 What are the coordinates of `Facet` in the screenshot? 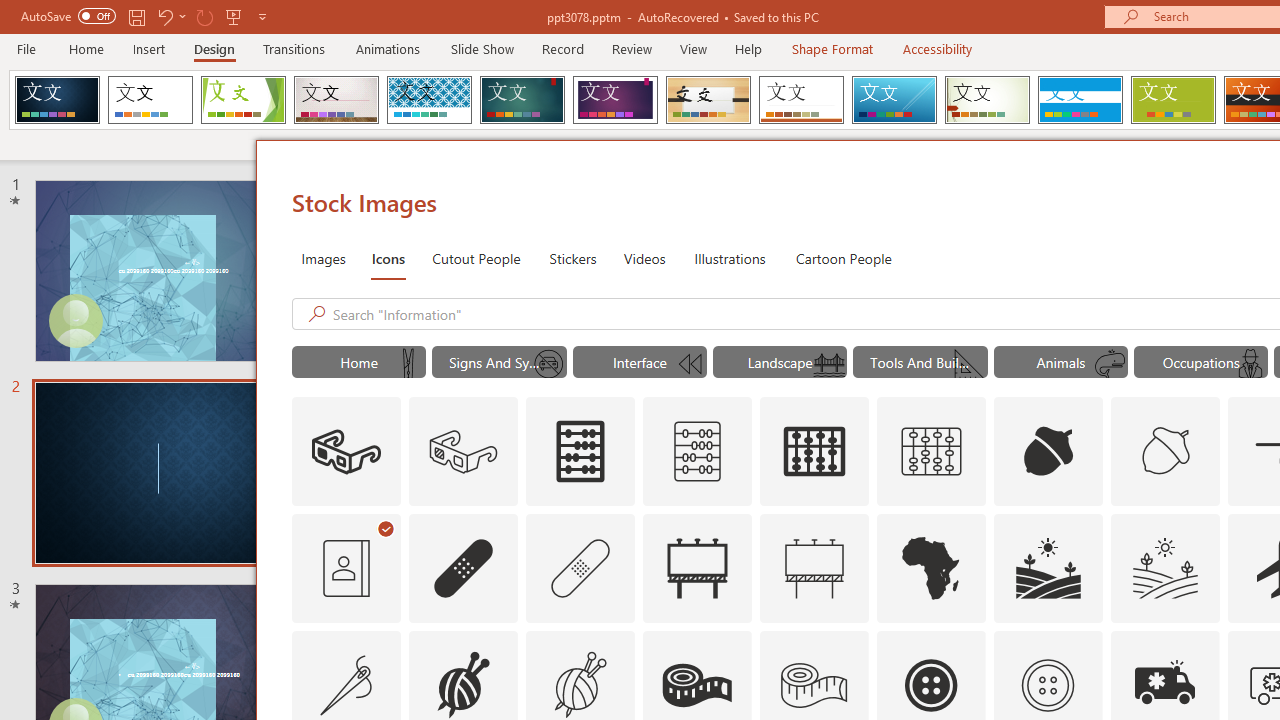 It's located at (244, 100).